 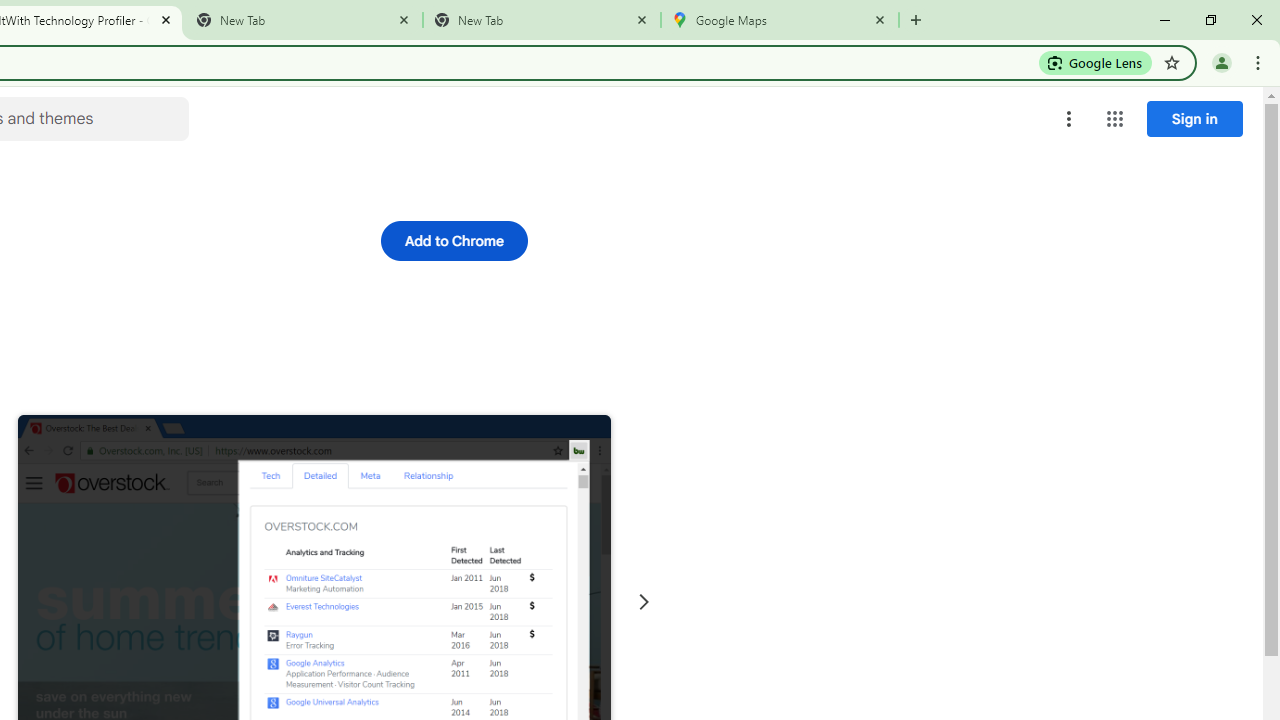 I want to click on Next slide, so click(x=644, y=602).